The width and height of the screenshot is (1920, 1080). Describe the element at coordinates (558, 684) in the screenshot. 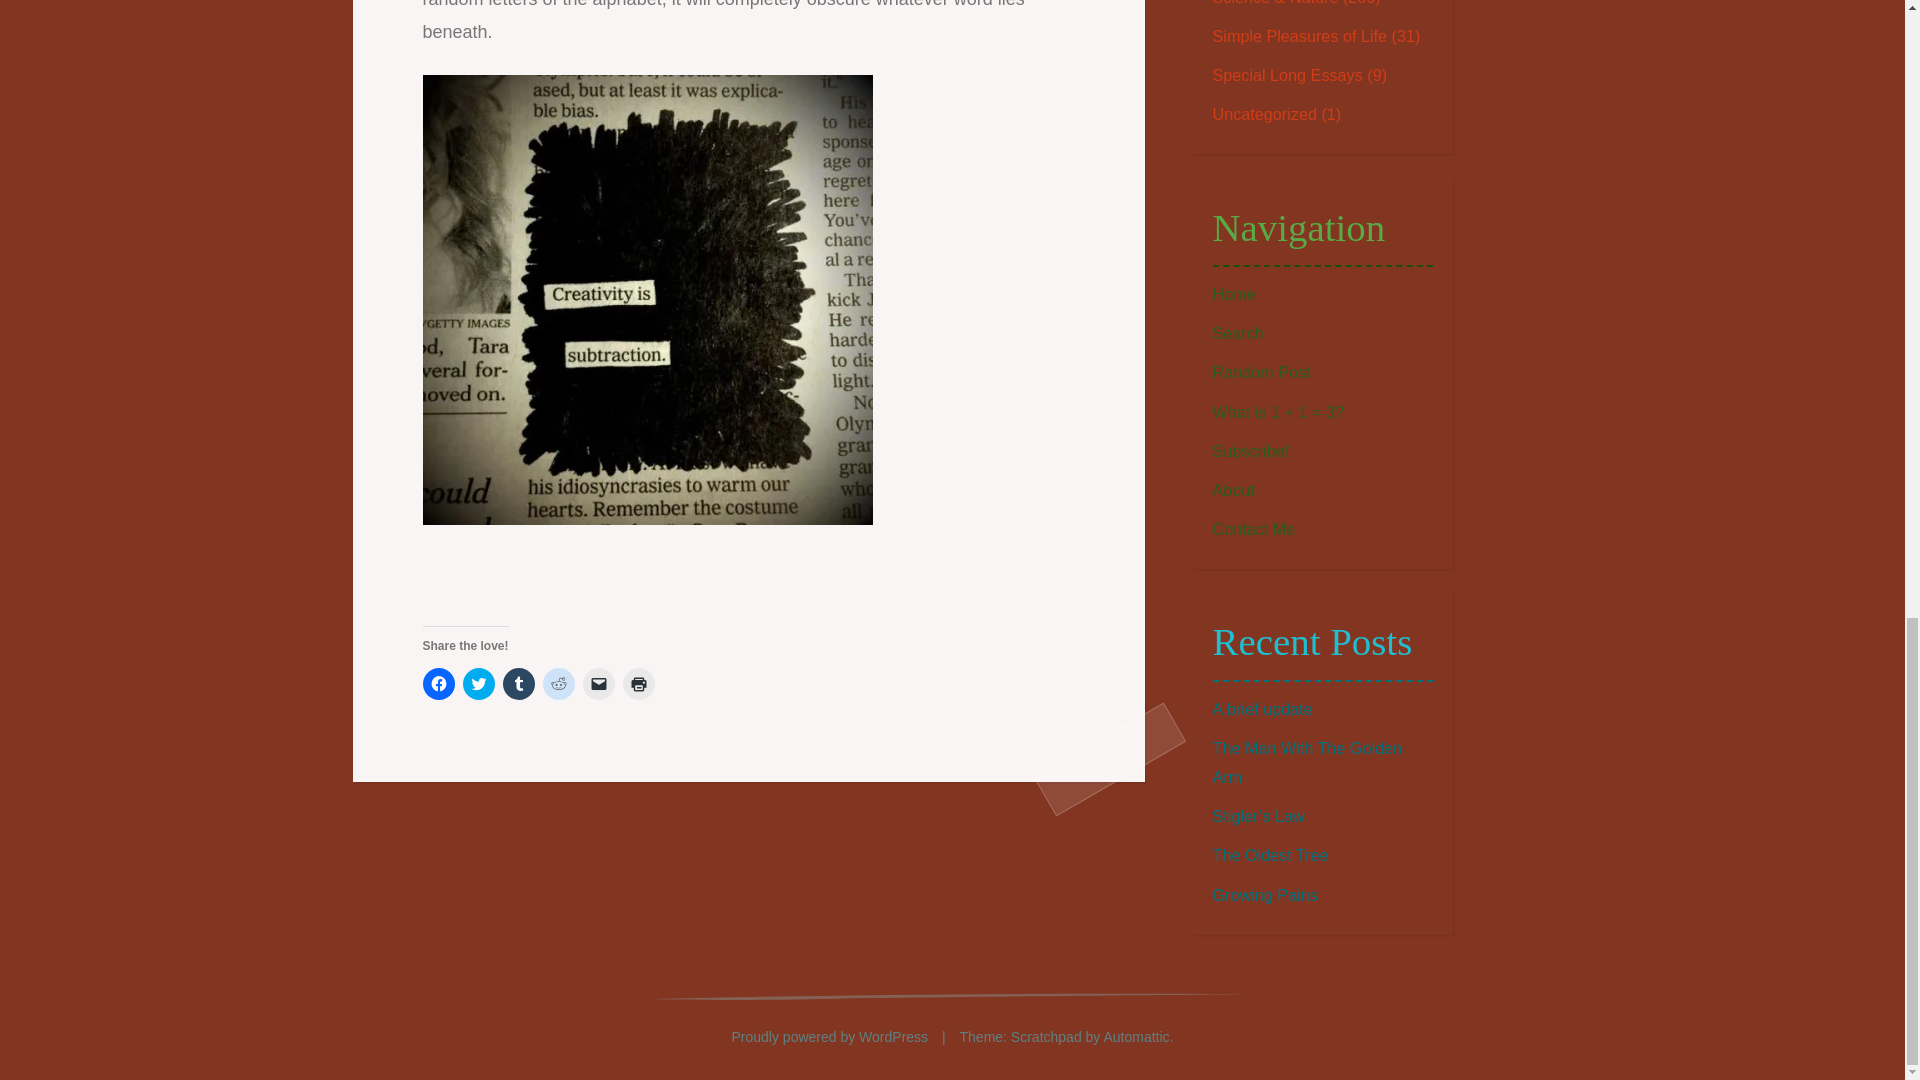

I see `Click to share on Reddit` at that location.